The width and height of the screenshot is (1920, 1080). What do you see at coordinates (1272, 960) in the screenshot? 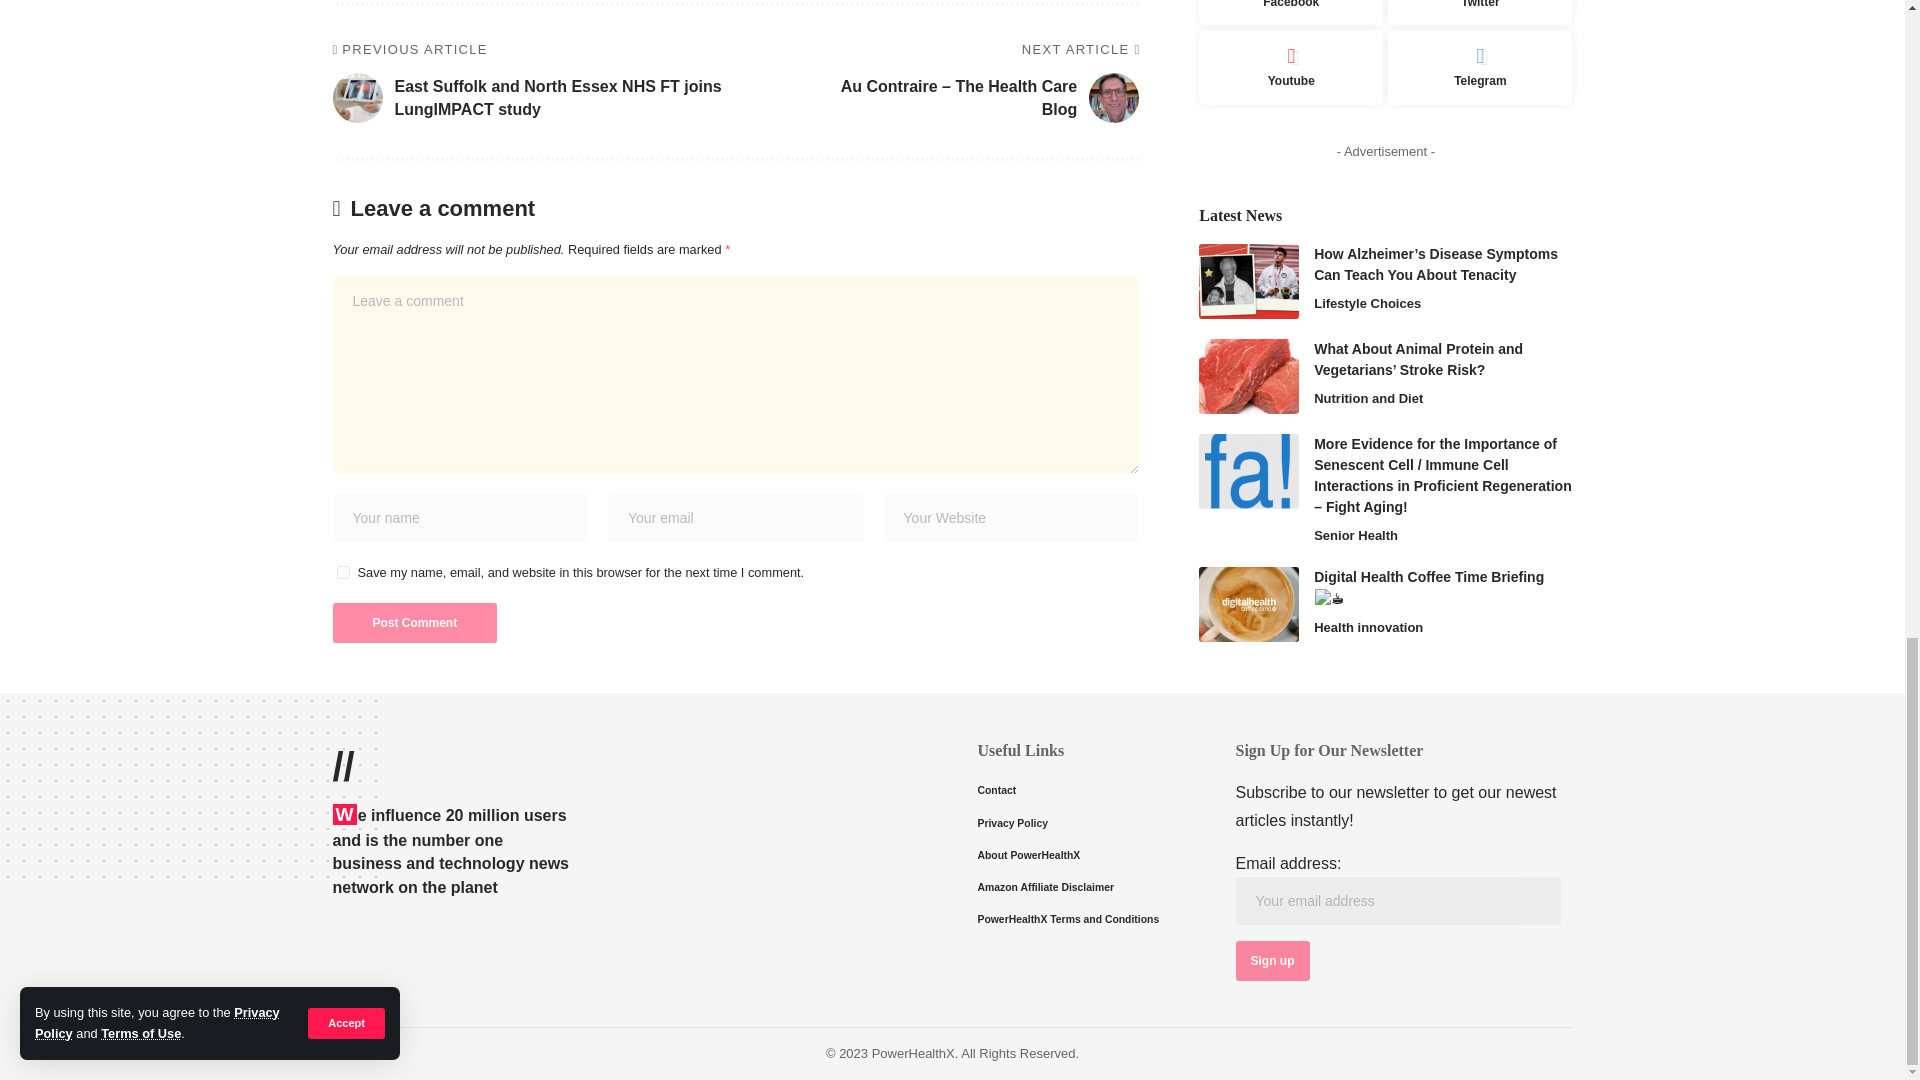
I see `Sign up` at bounding box center [1272, 960].